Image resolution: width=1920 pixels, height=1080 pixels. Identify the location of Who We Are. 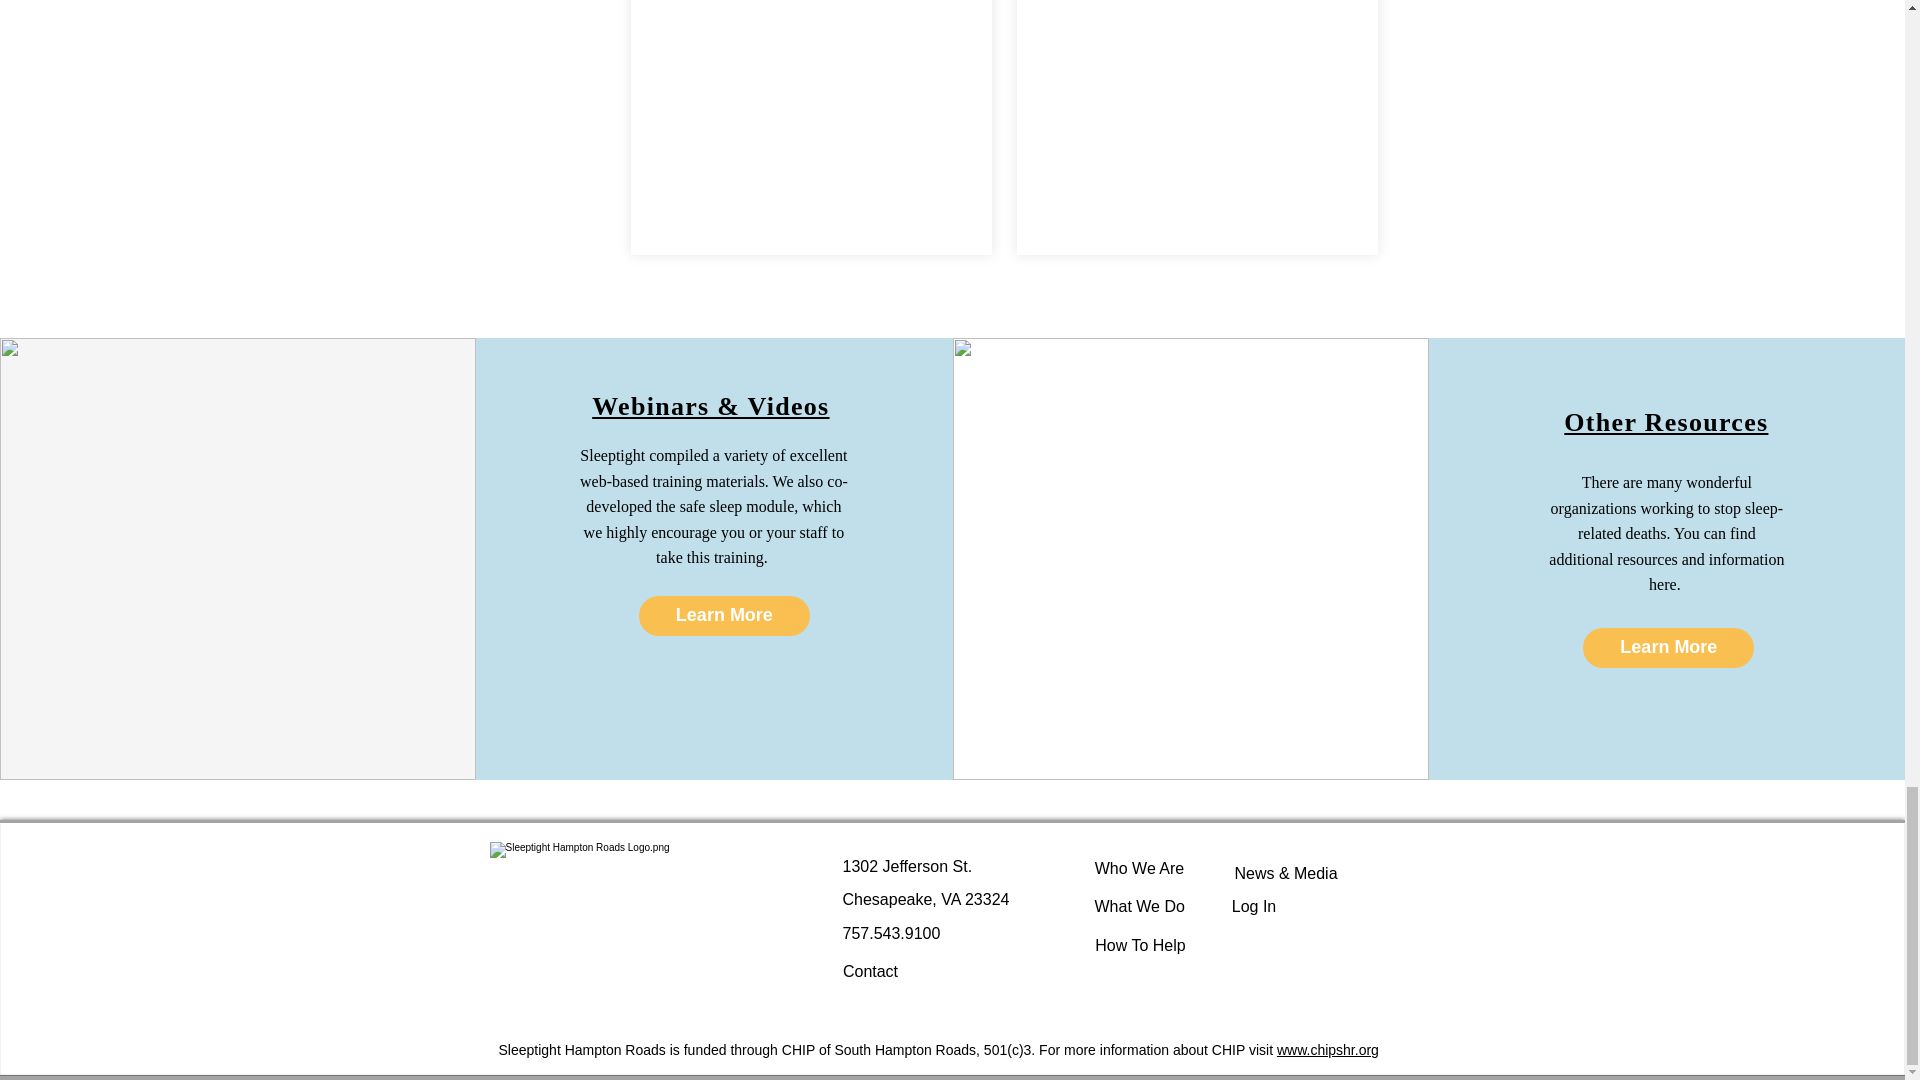
(1139, 868).